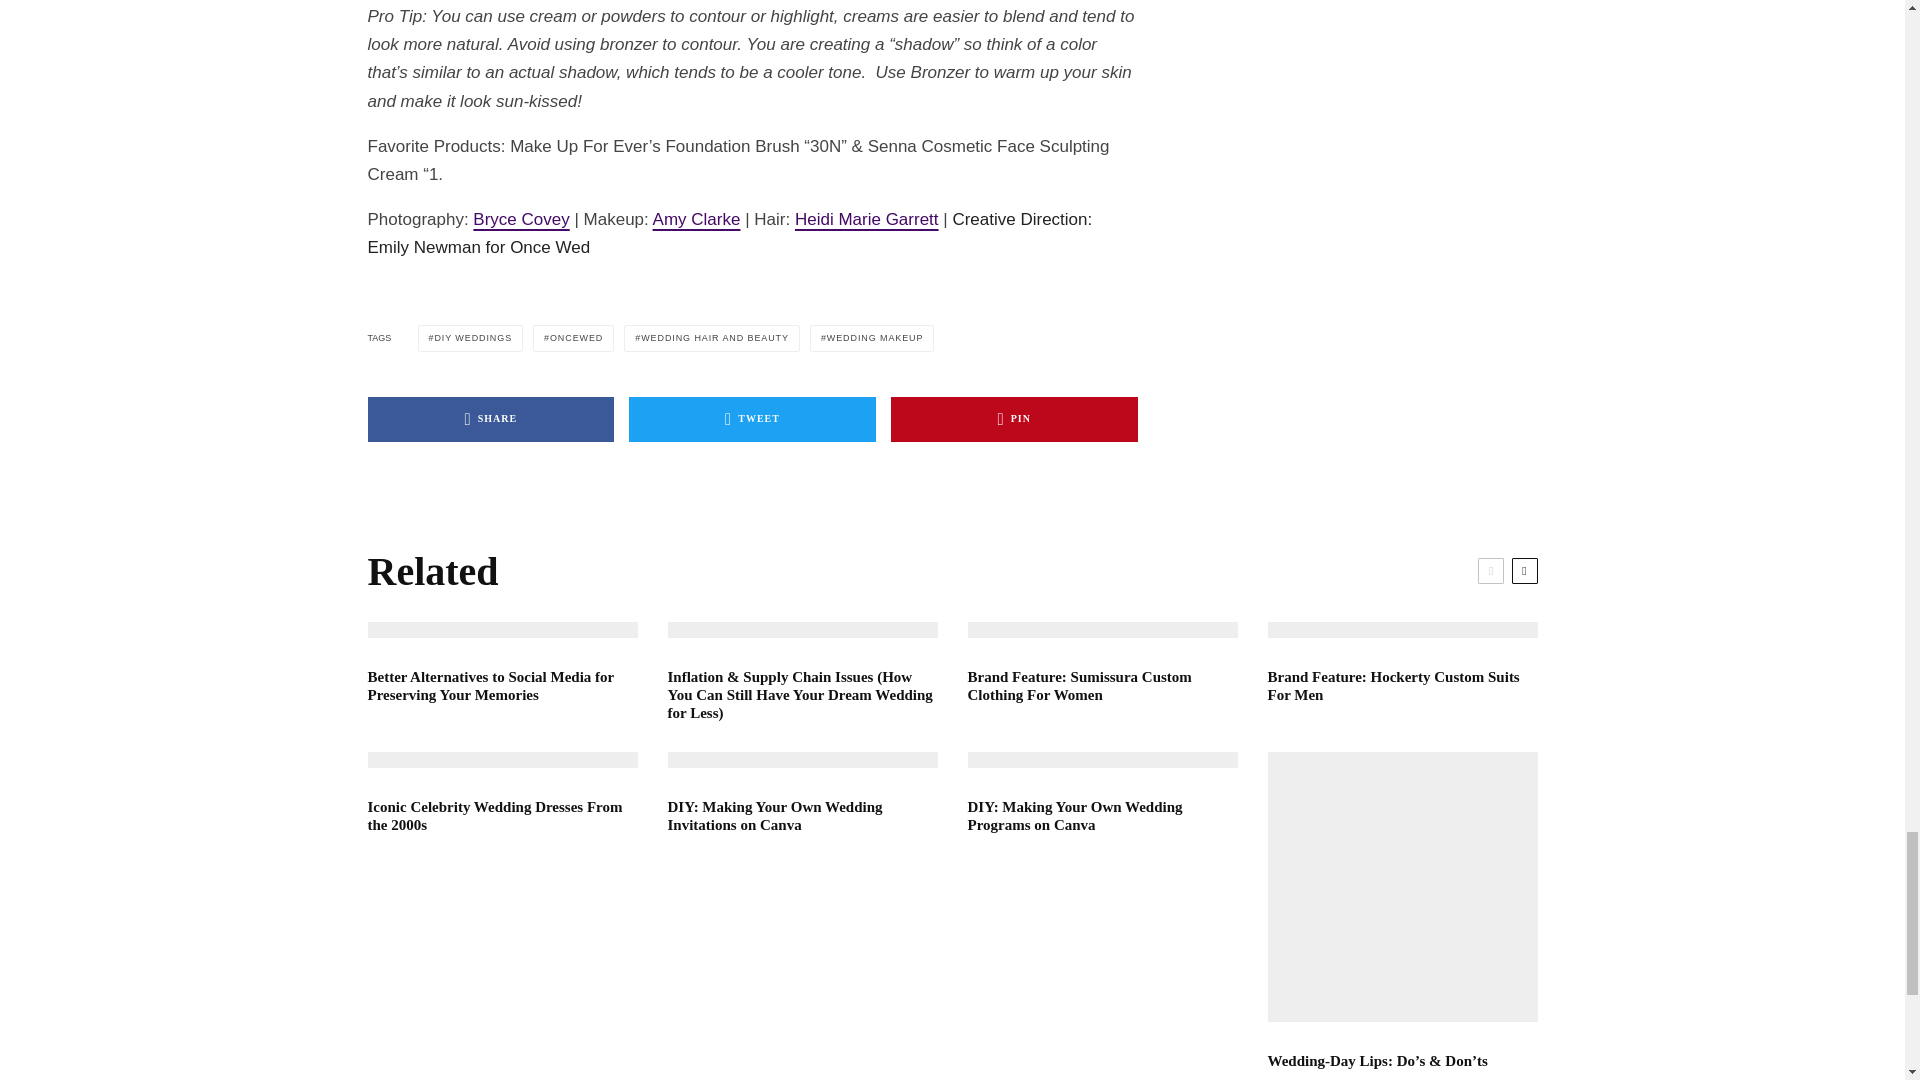 This screenshot has height=1080, width=1920. What do you see at coordinates (752, 419) in the screenshot?
I see `TWEET` at bounding box center [752, 419].